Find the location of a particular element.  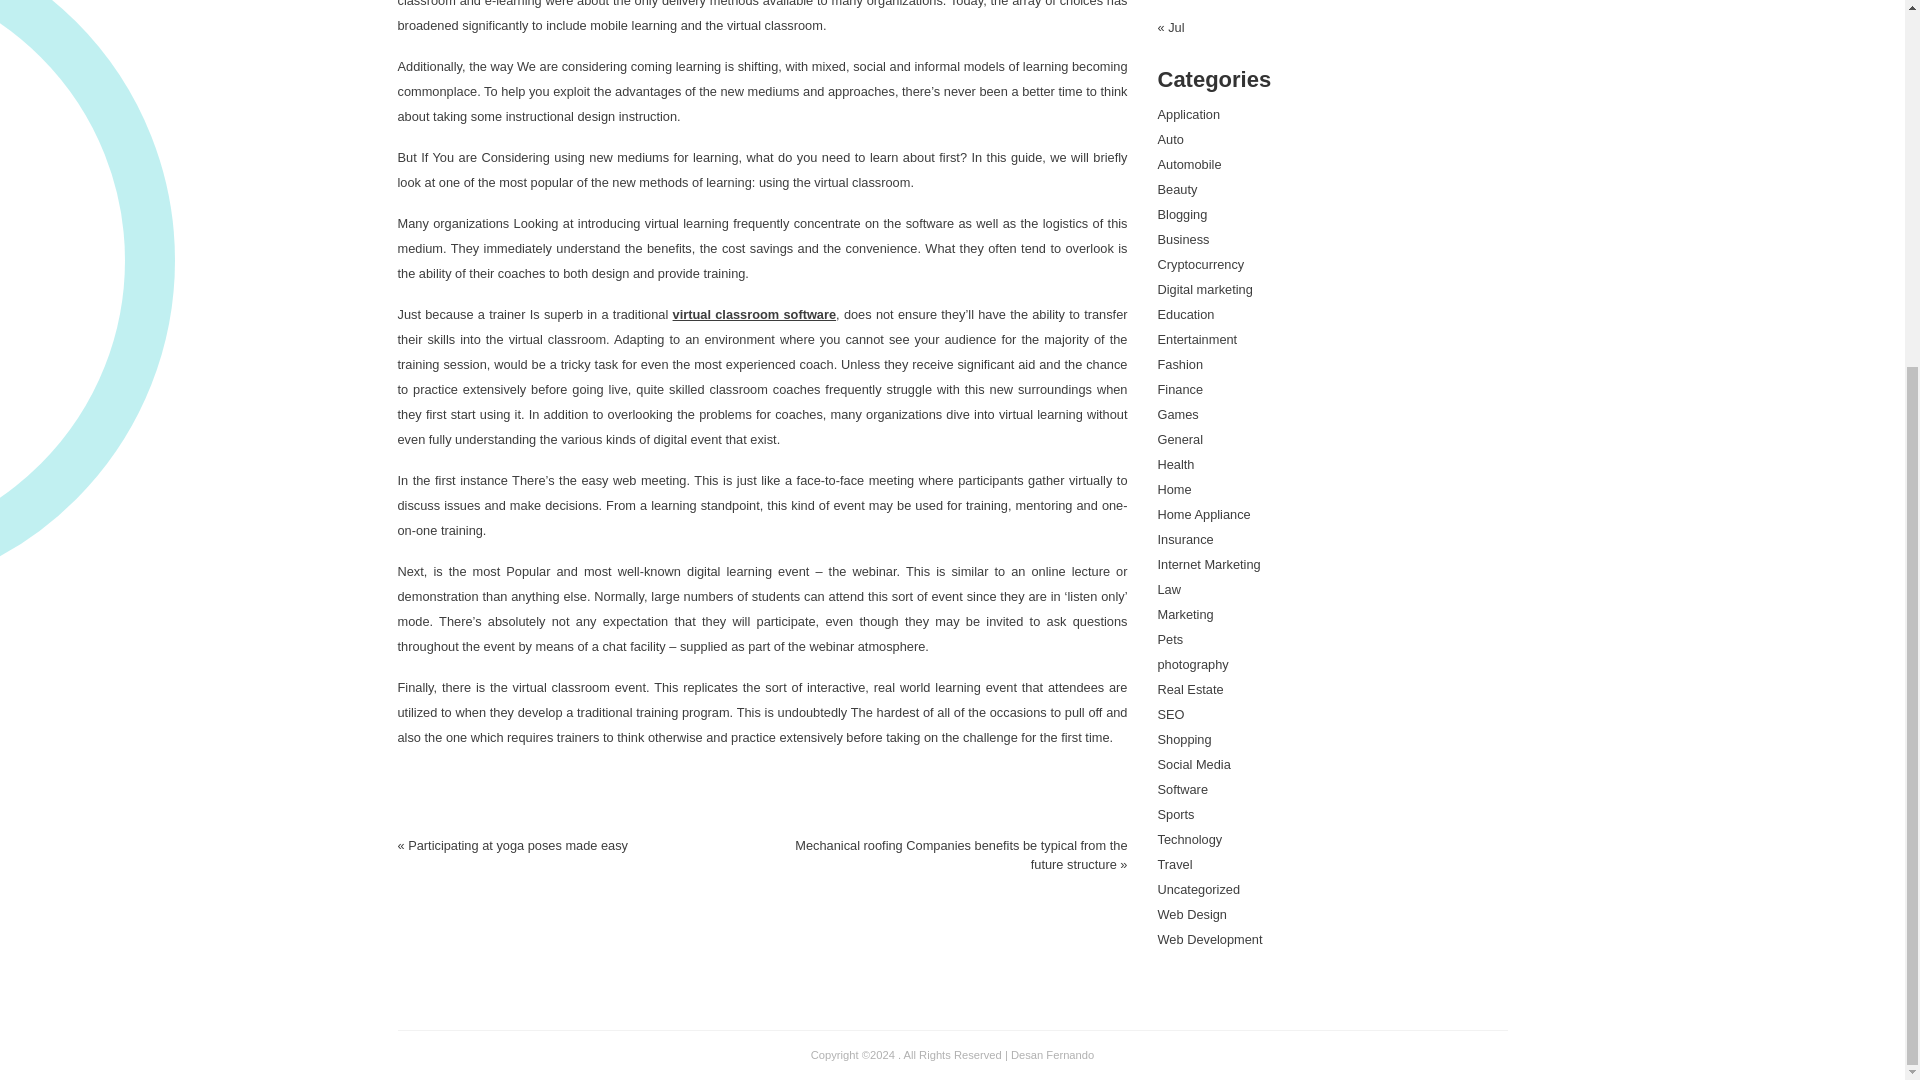

Beauty is located at coordinates (1178, 189).